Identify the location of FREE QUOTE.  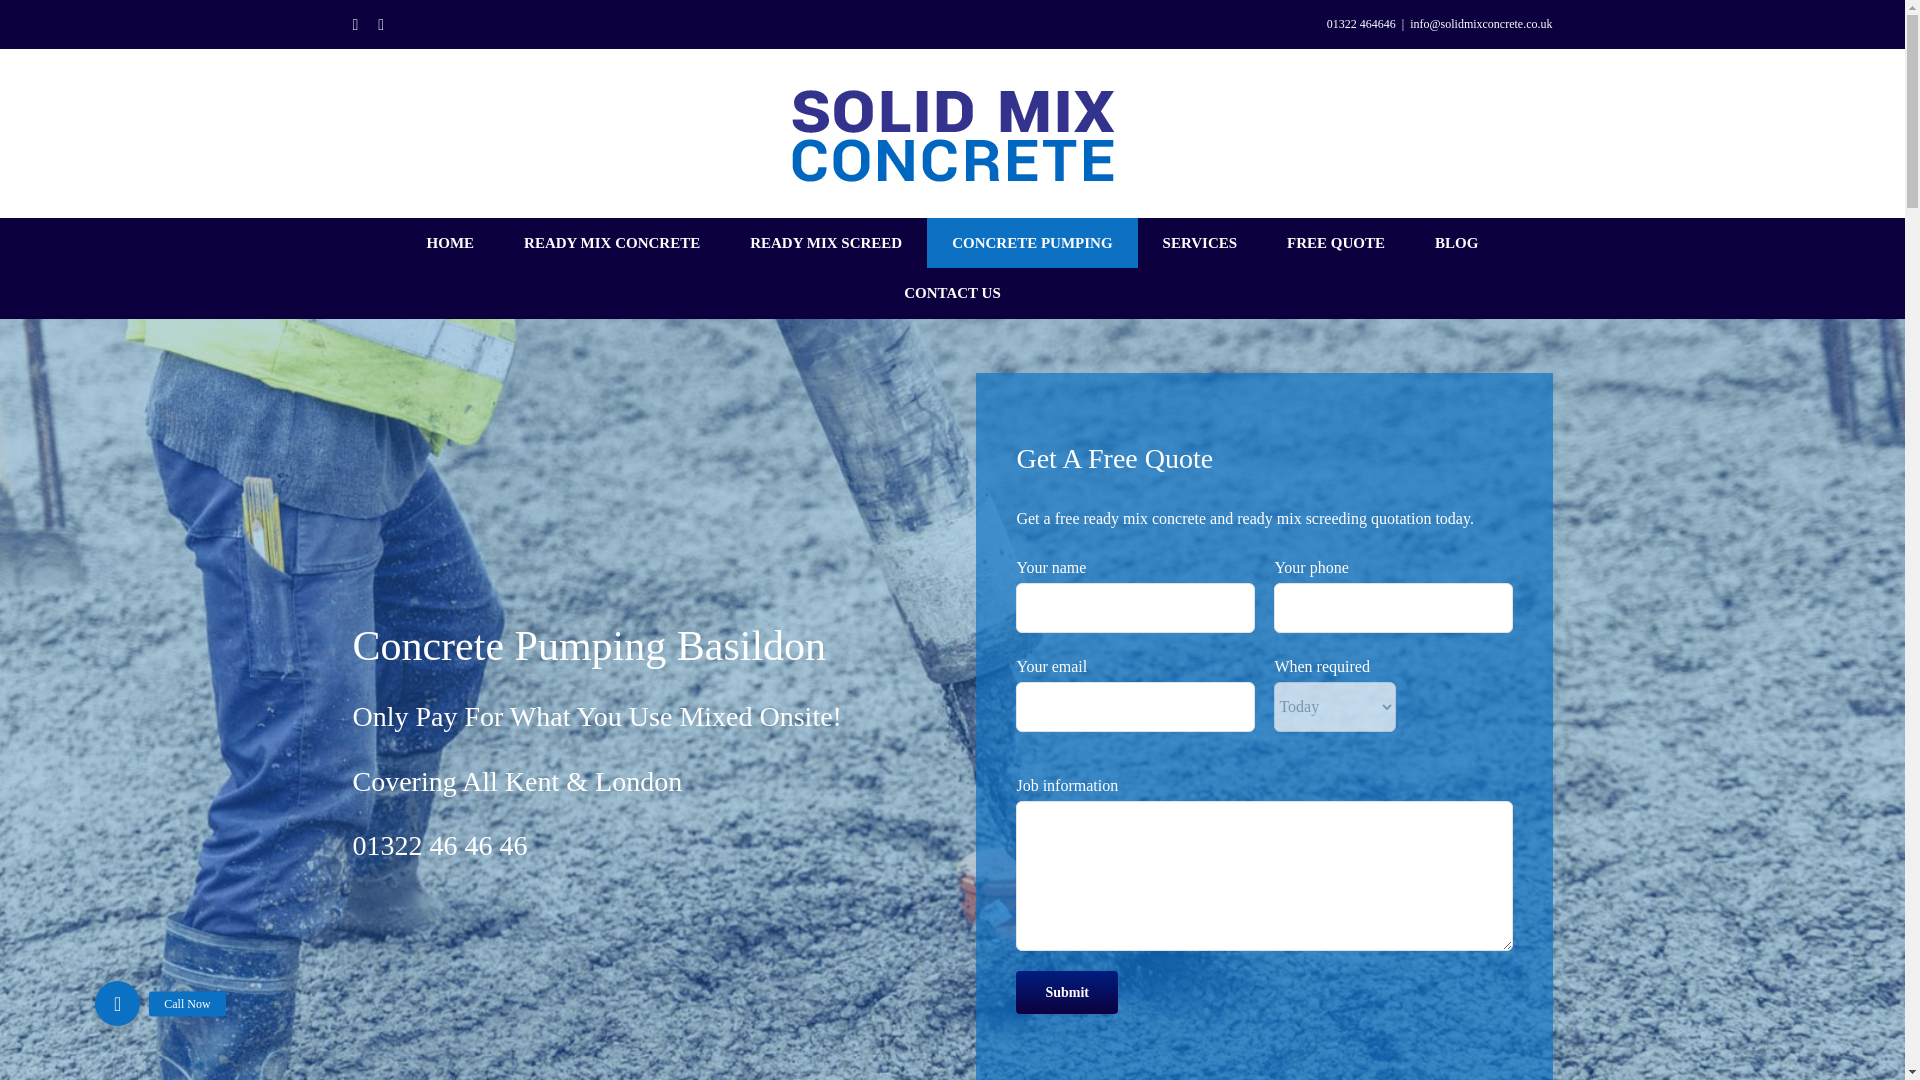
(1335, 242).